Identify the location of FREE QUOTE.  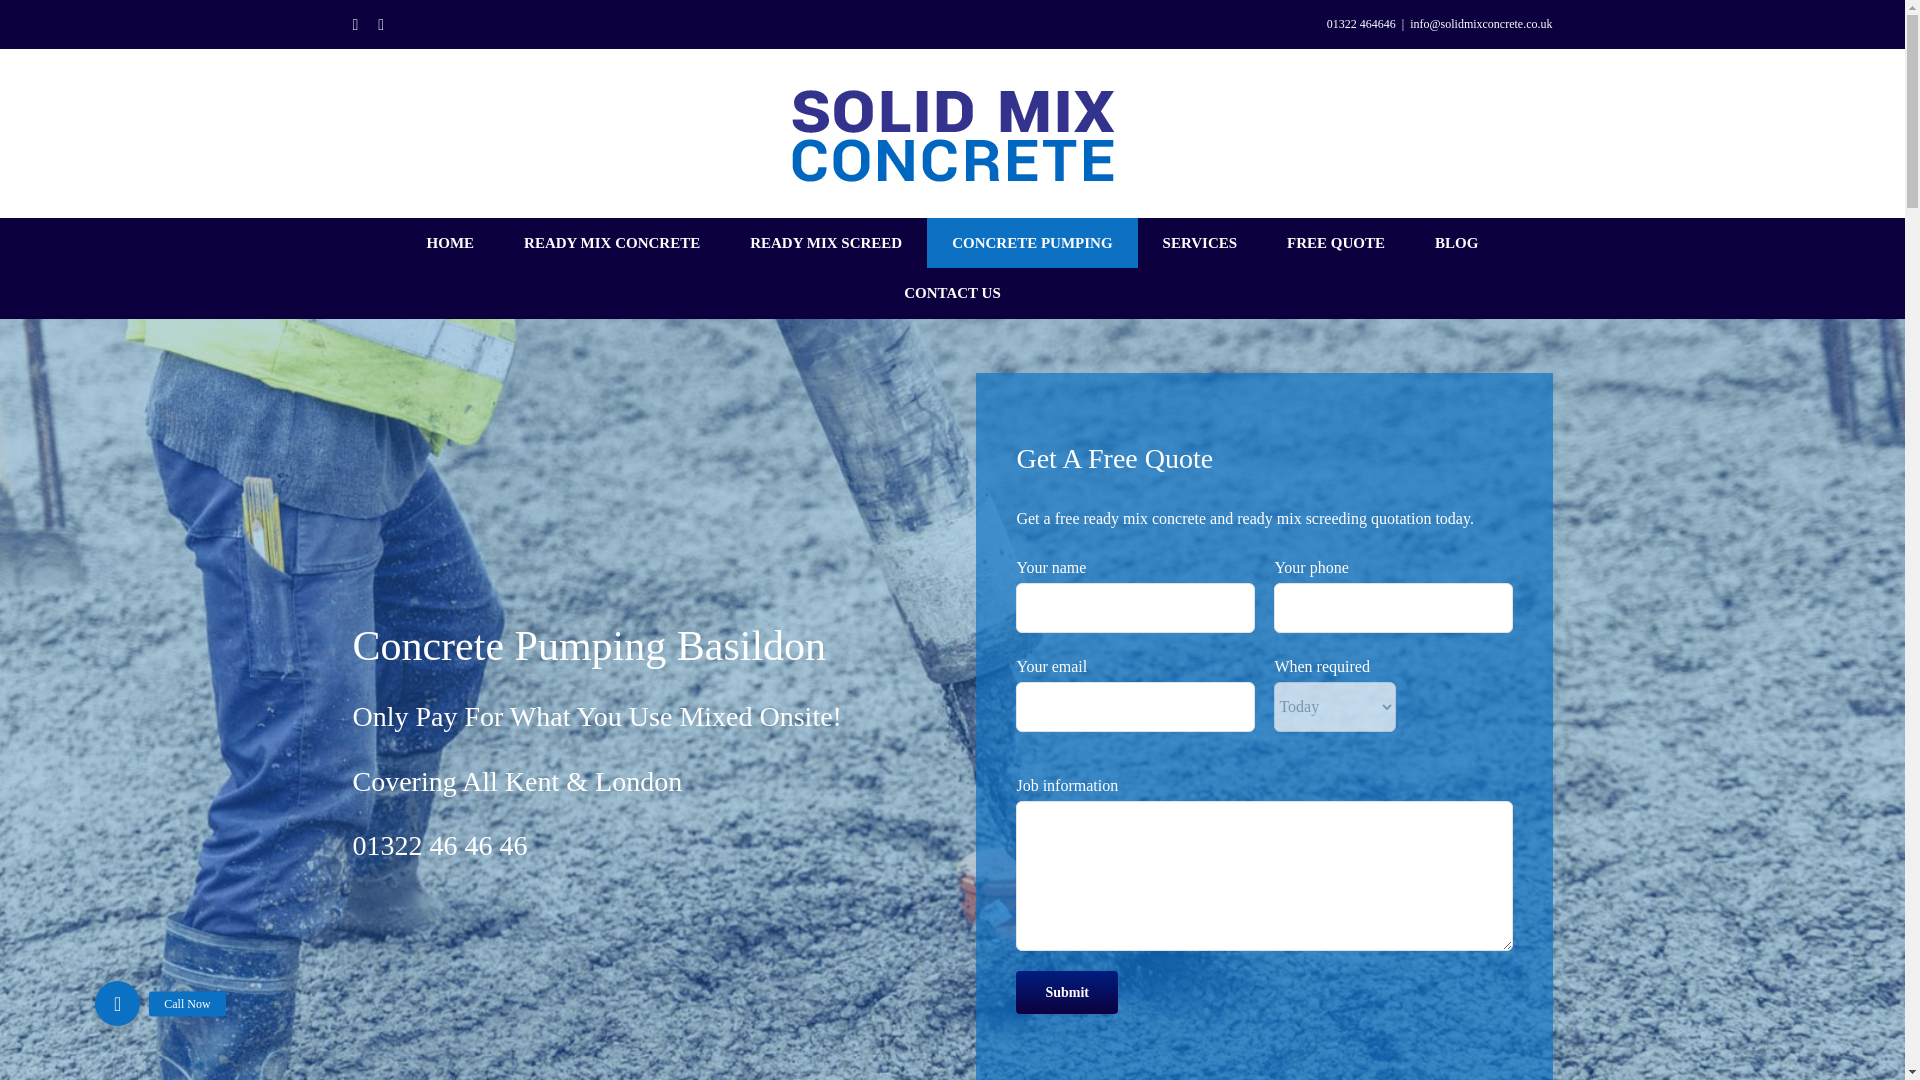
(1335, 242).